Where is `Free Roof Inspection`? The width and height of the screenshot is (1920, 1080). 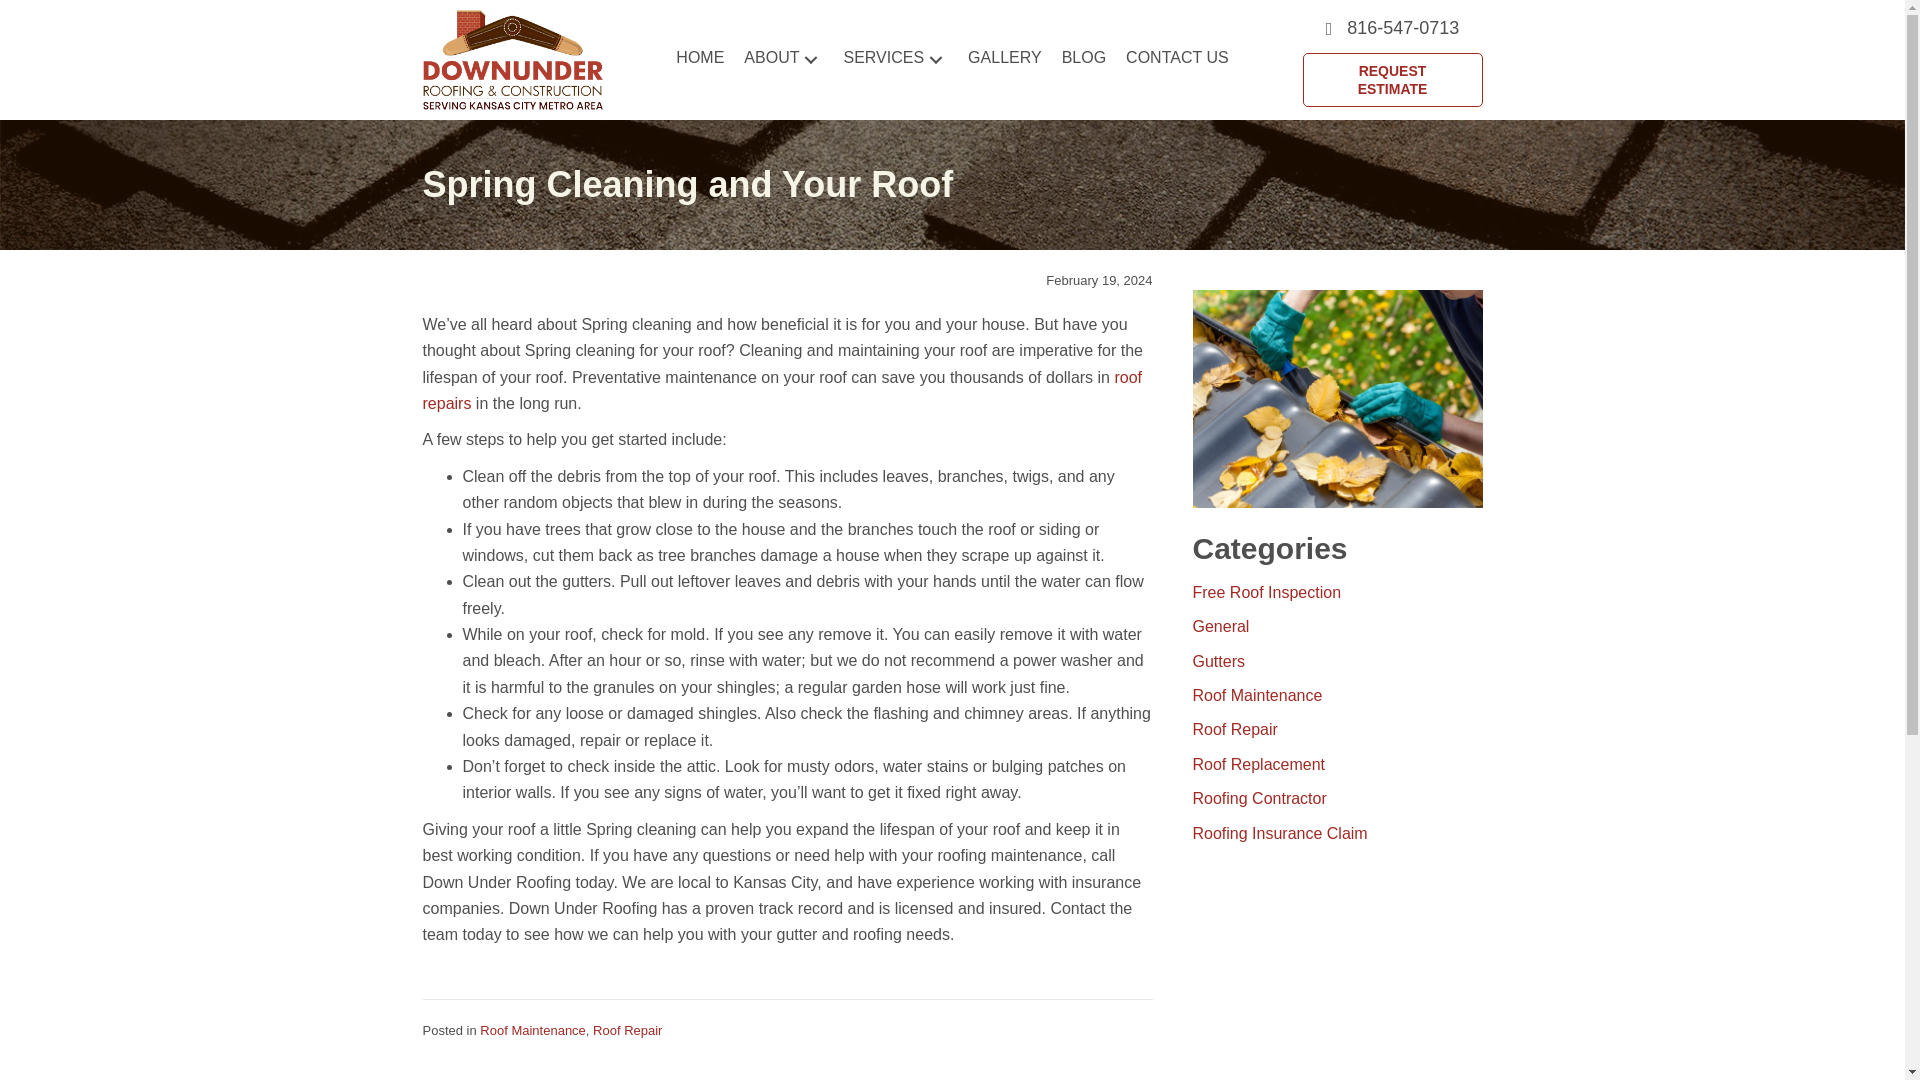 Free Roof Inspection is located at coordinates (1266, 592).